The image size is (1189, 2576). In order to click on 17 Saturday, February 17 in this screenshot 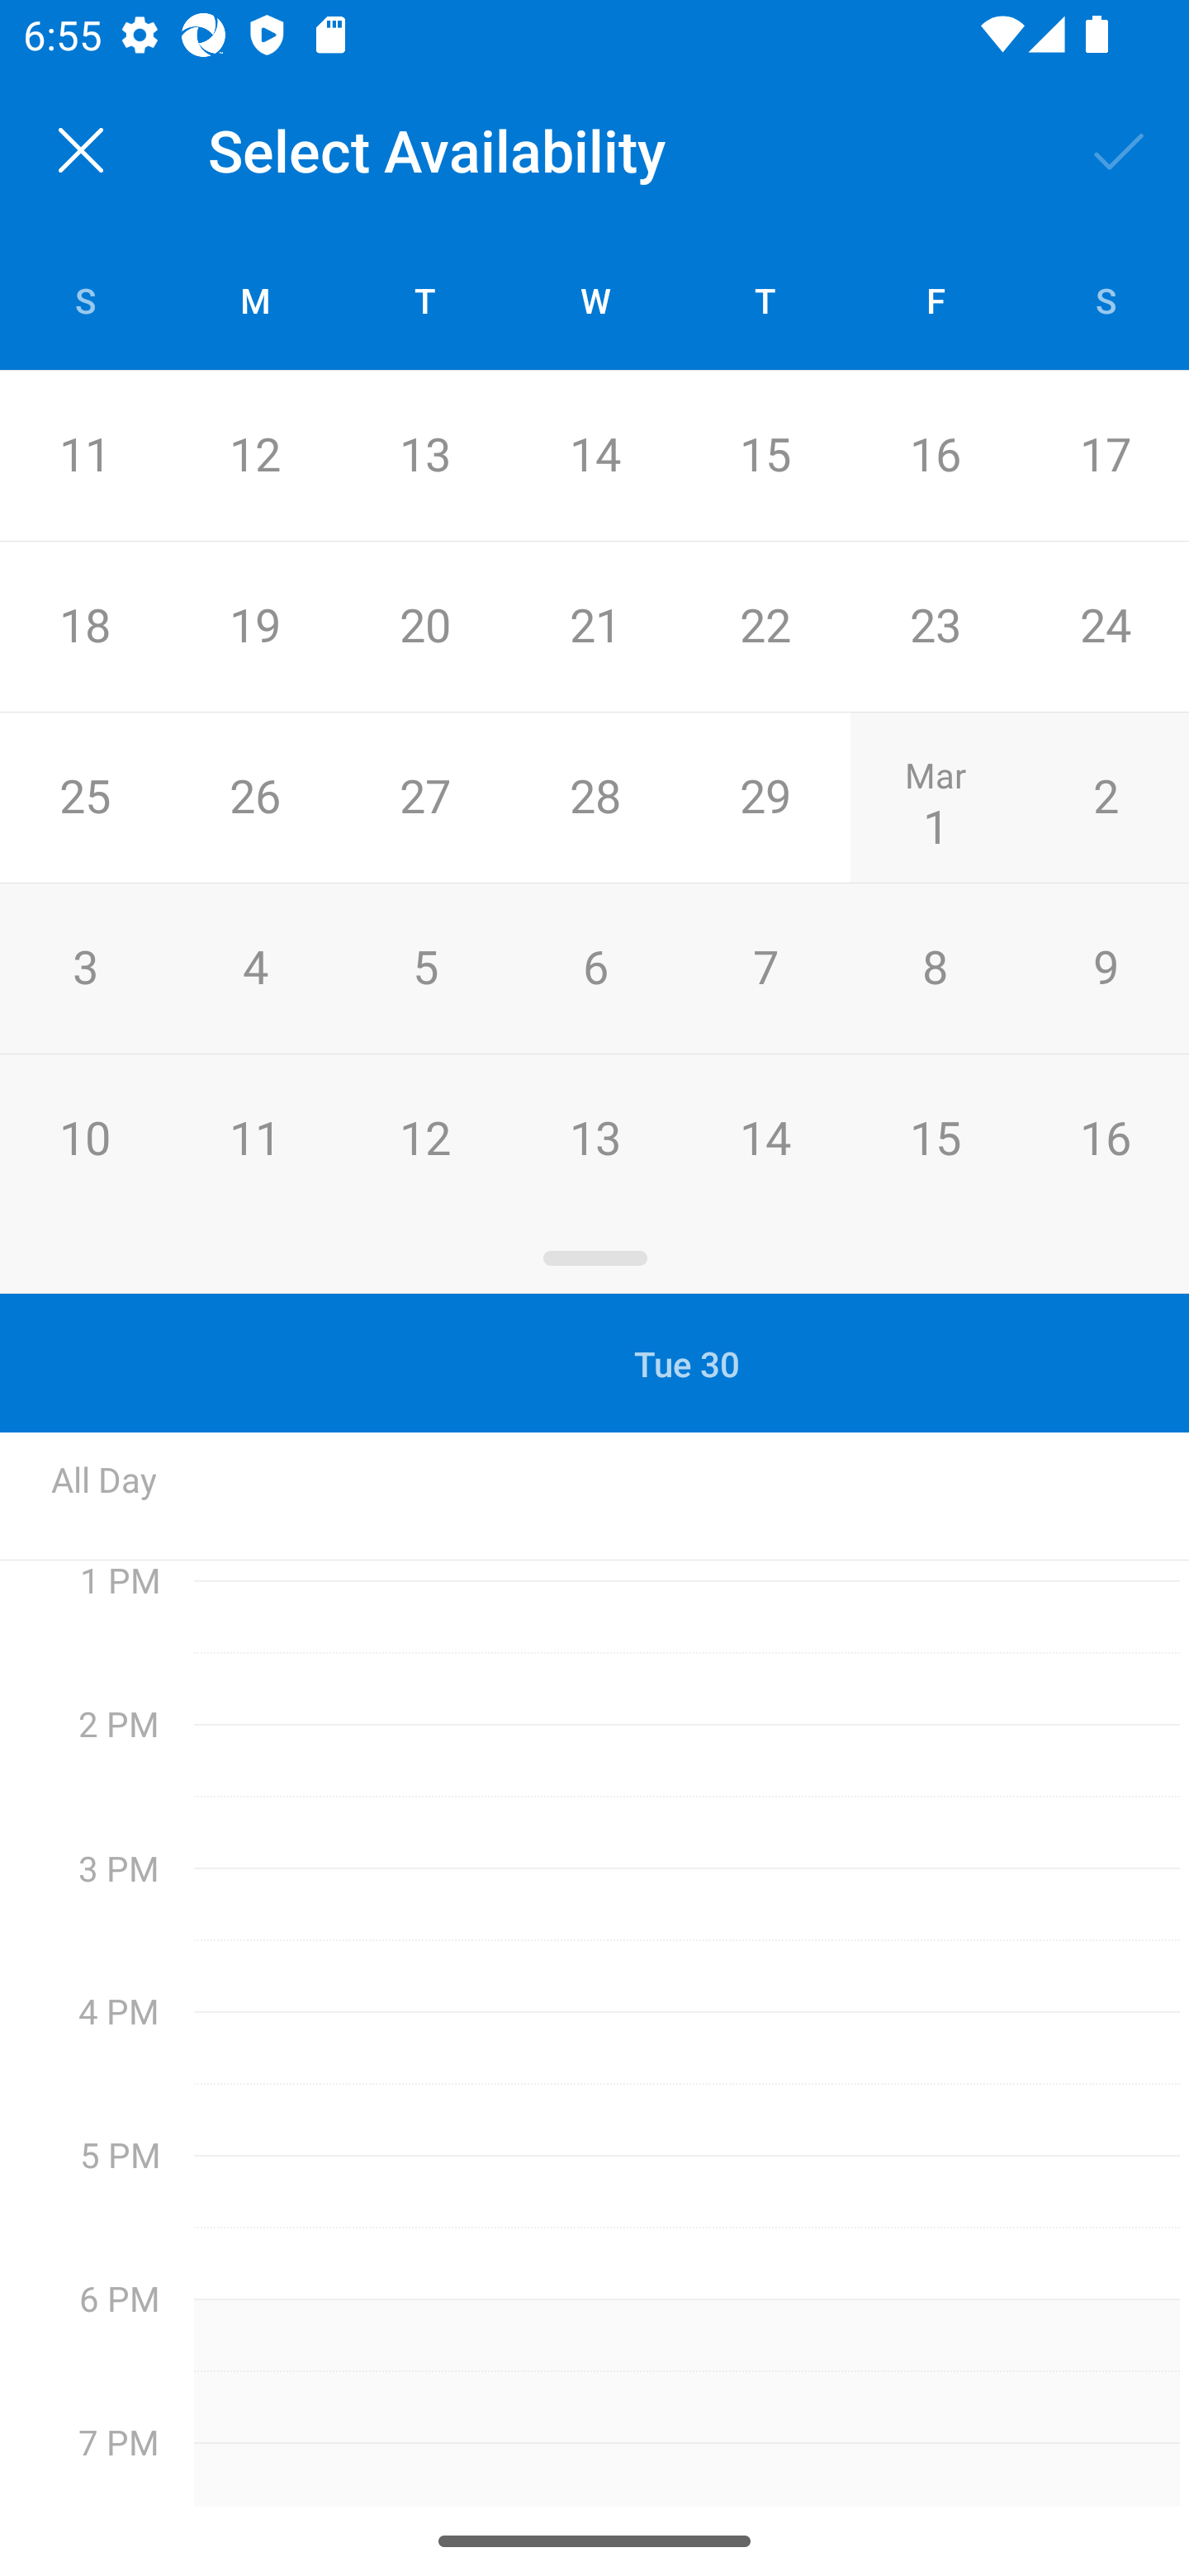, I will do `click(1105, 456)`.